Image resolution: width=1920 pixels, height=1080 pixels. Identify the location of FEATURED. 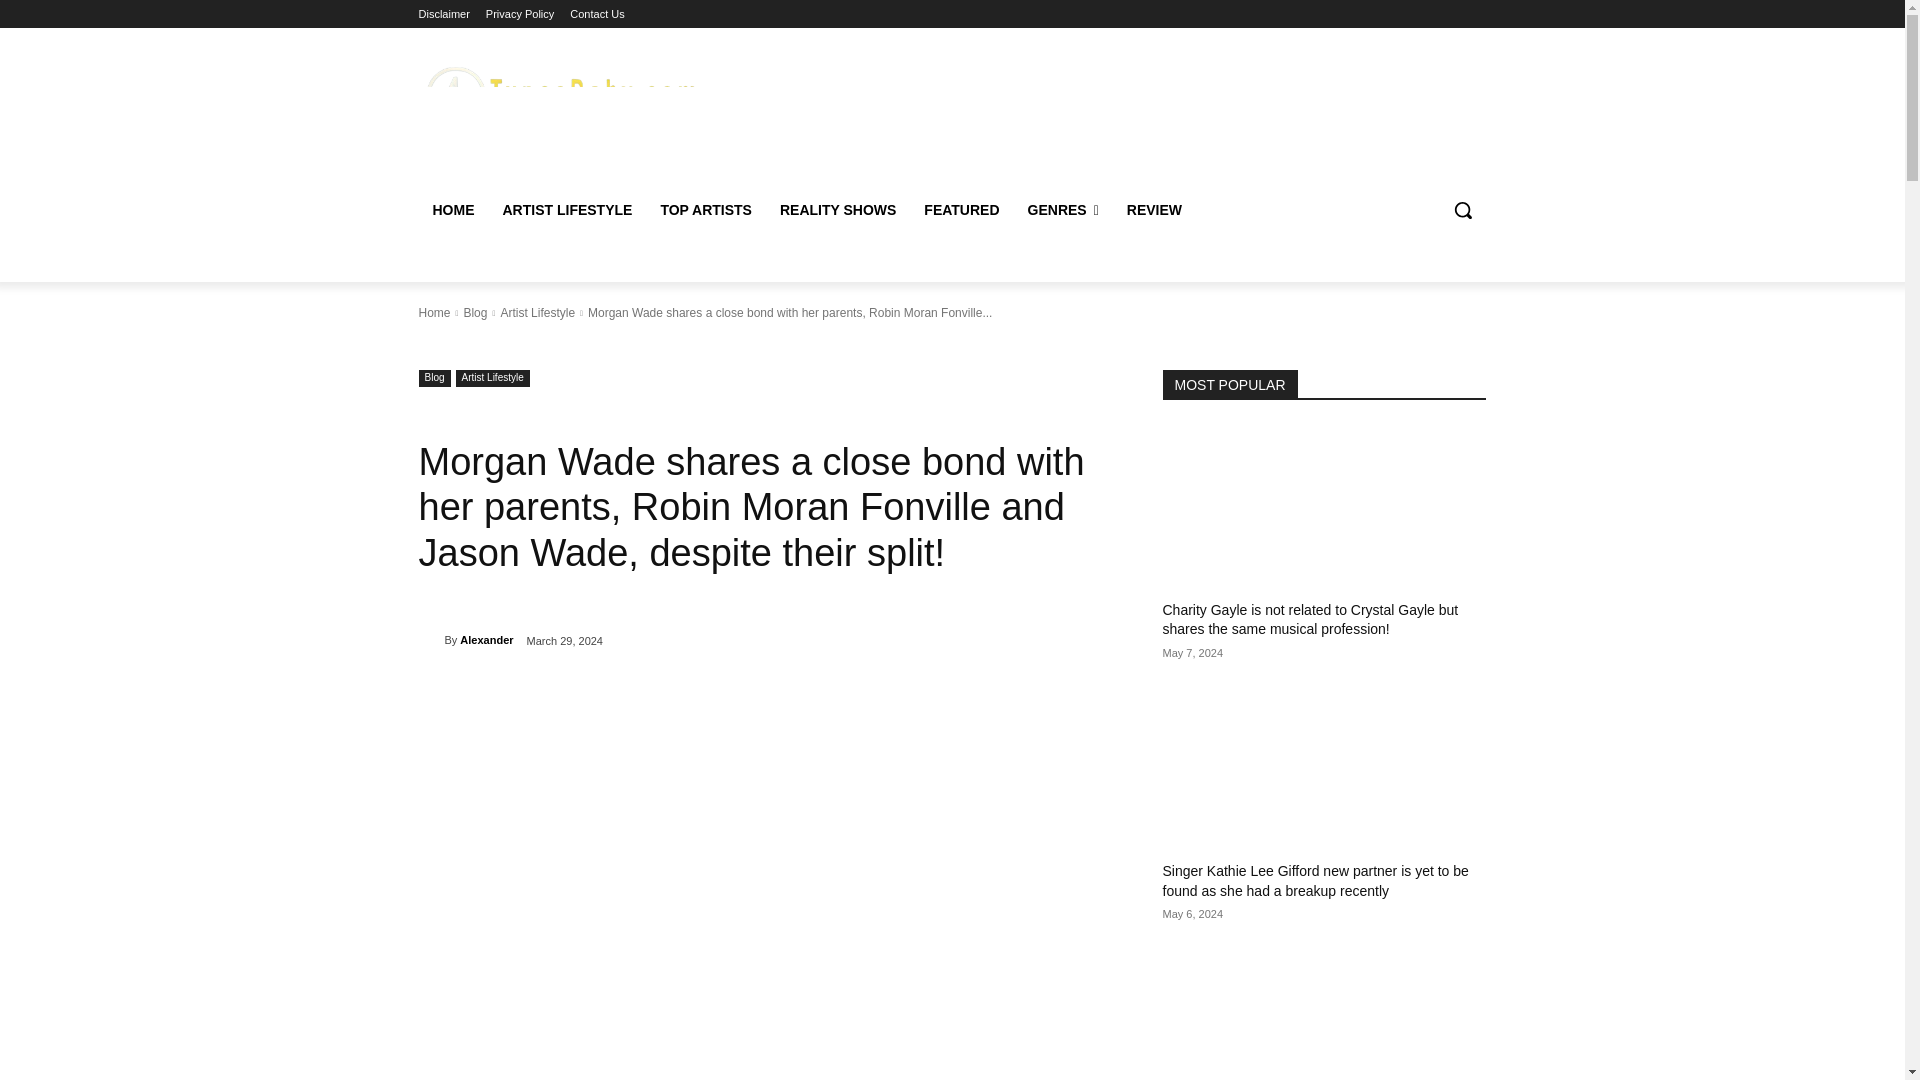
(962, 210).